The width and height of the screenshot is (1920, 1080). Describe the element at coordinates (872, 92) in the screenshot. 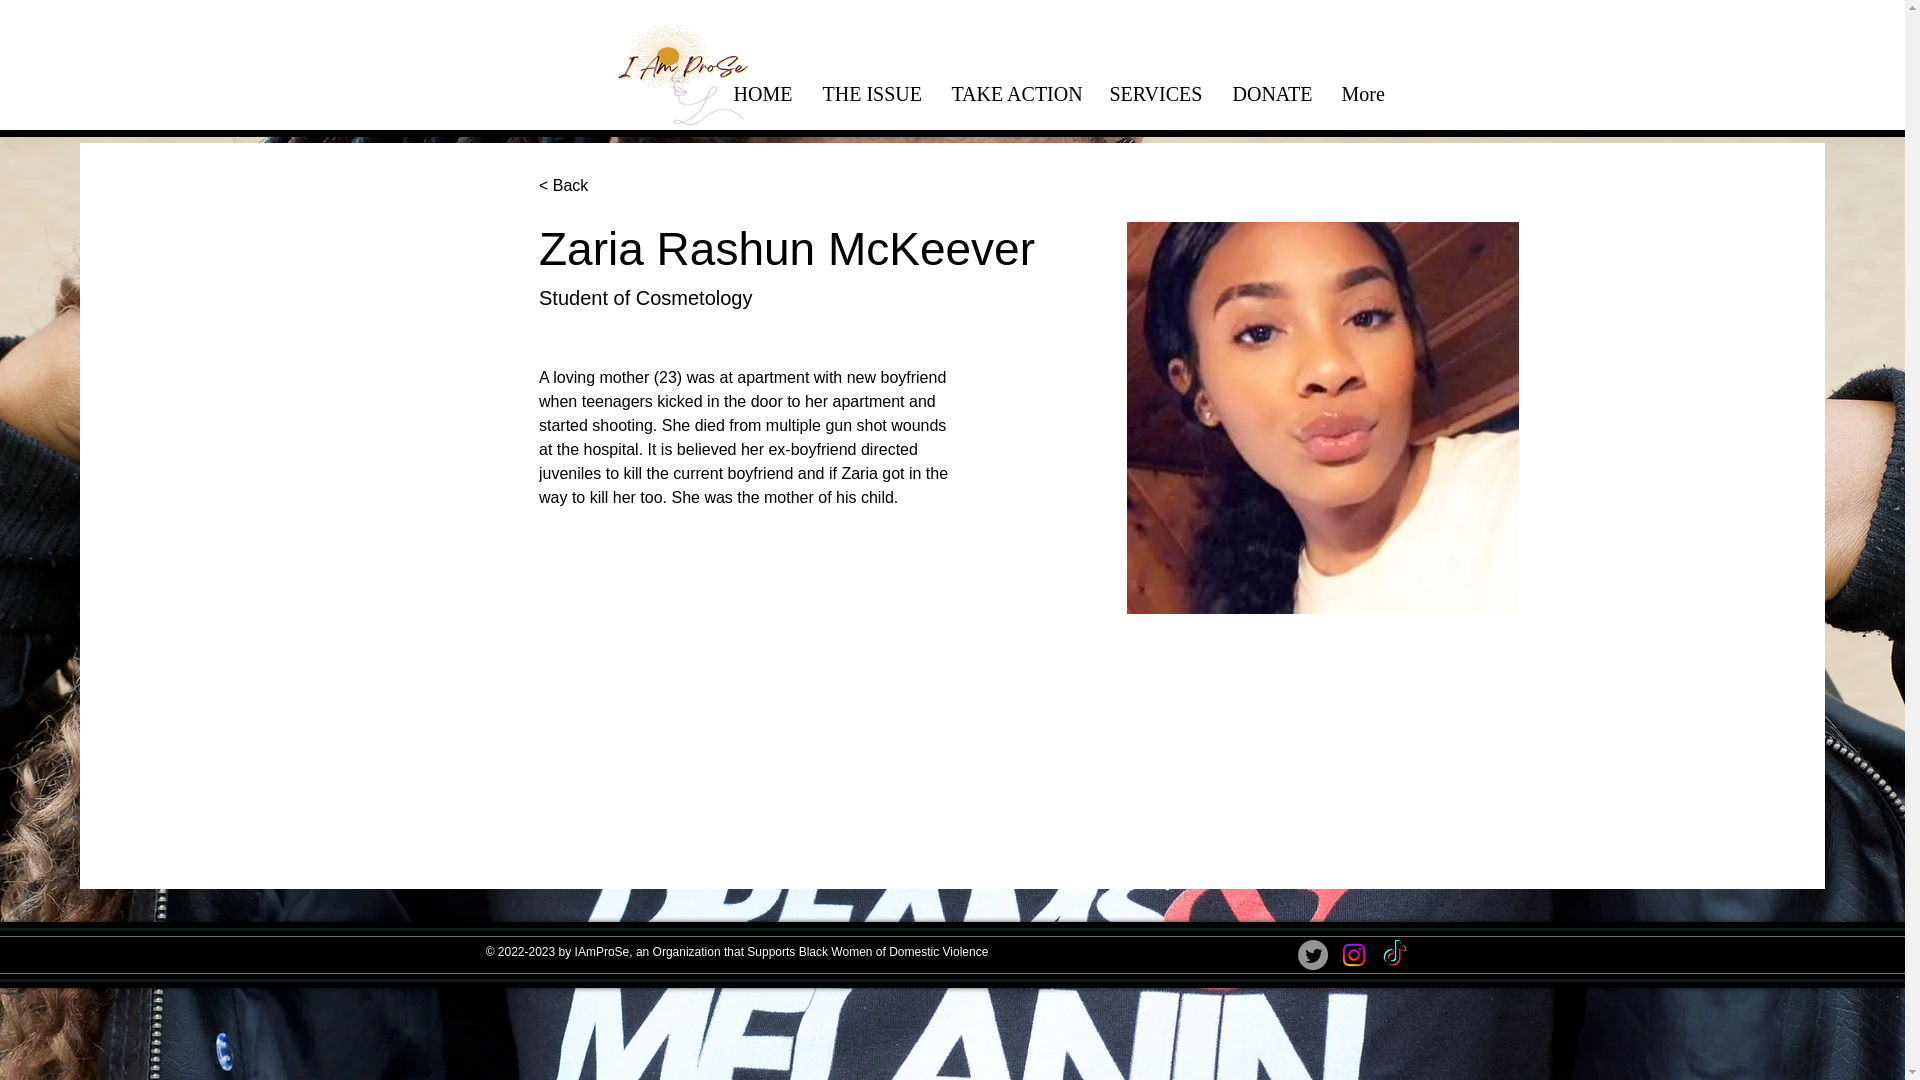

I see `THE ISSUE` at that location.